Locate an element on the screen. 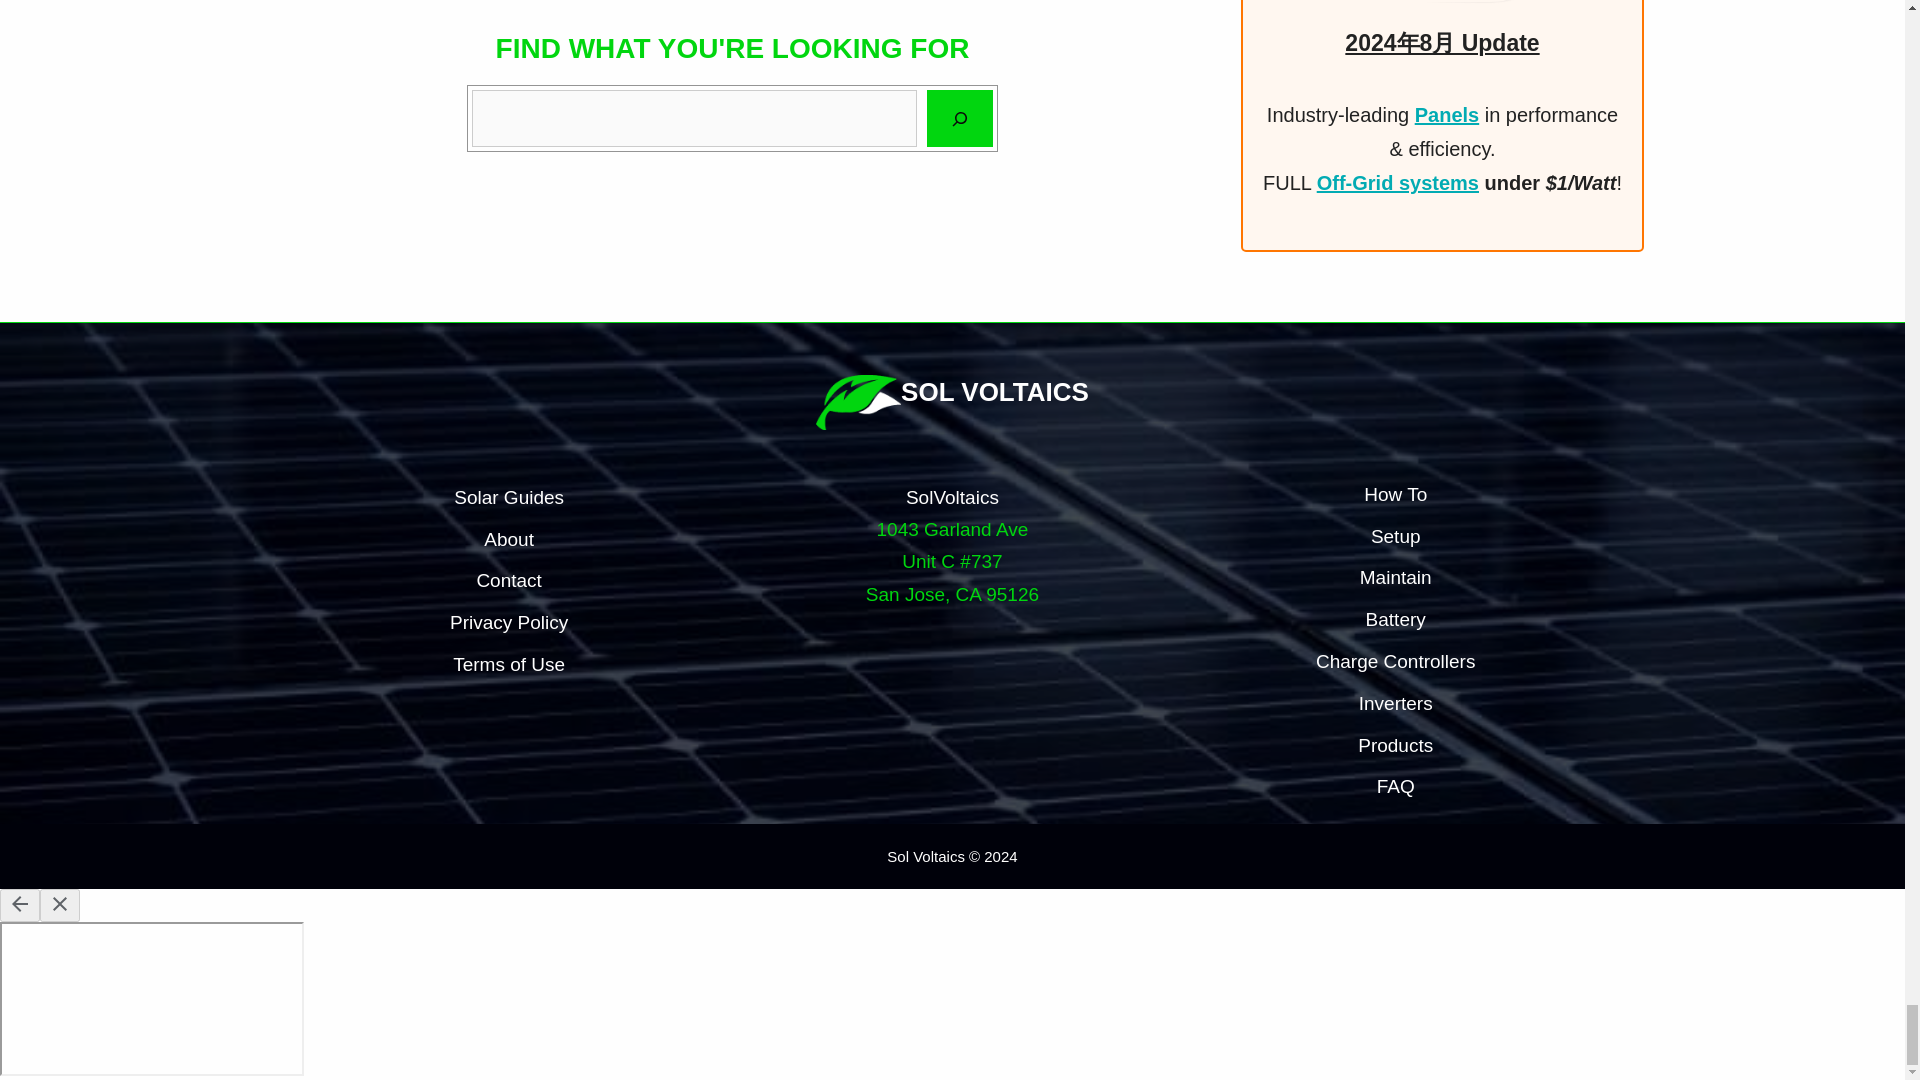 This screenshot has height=1080, width=1920. Privacy Policy is located at coordinates (508, 622).